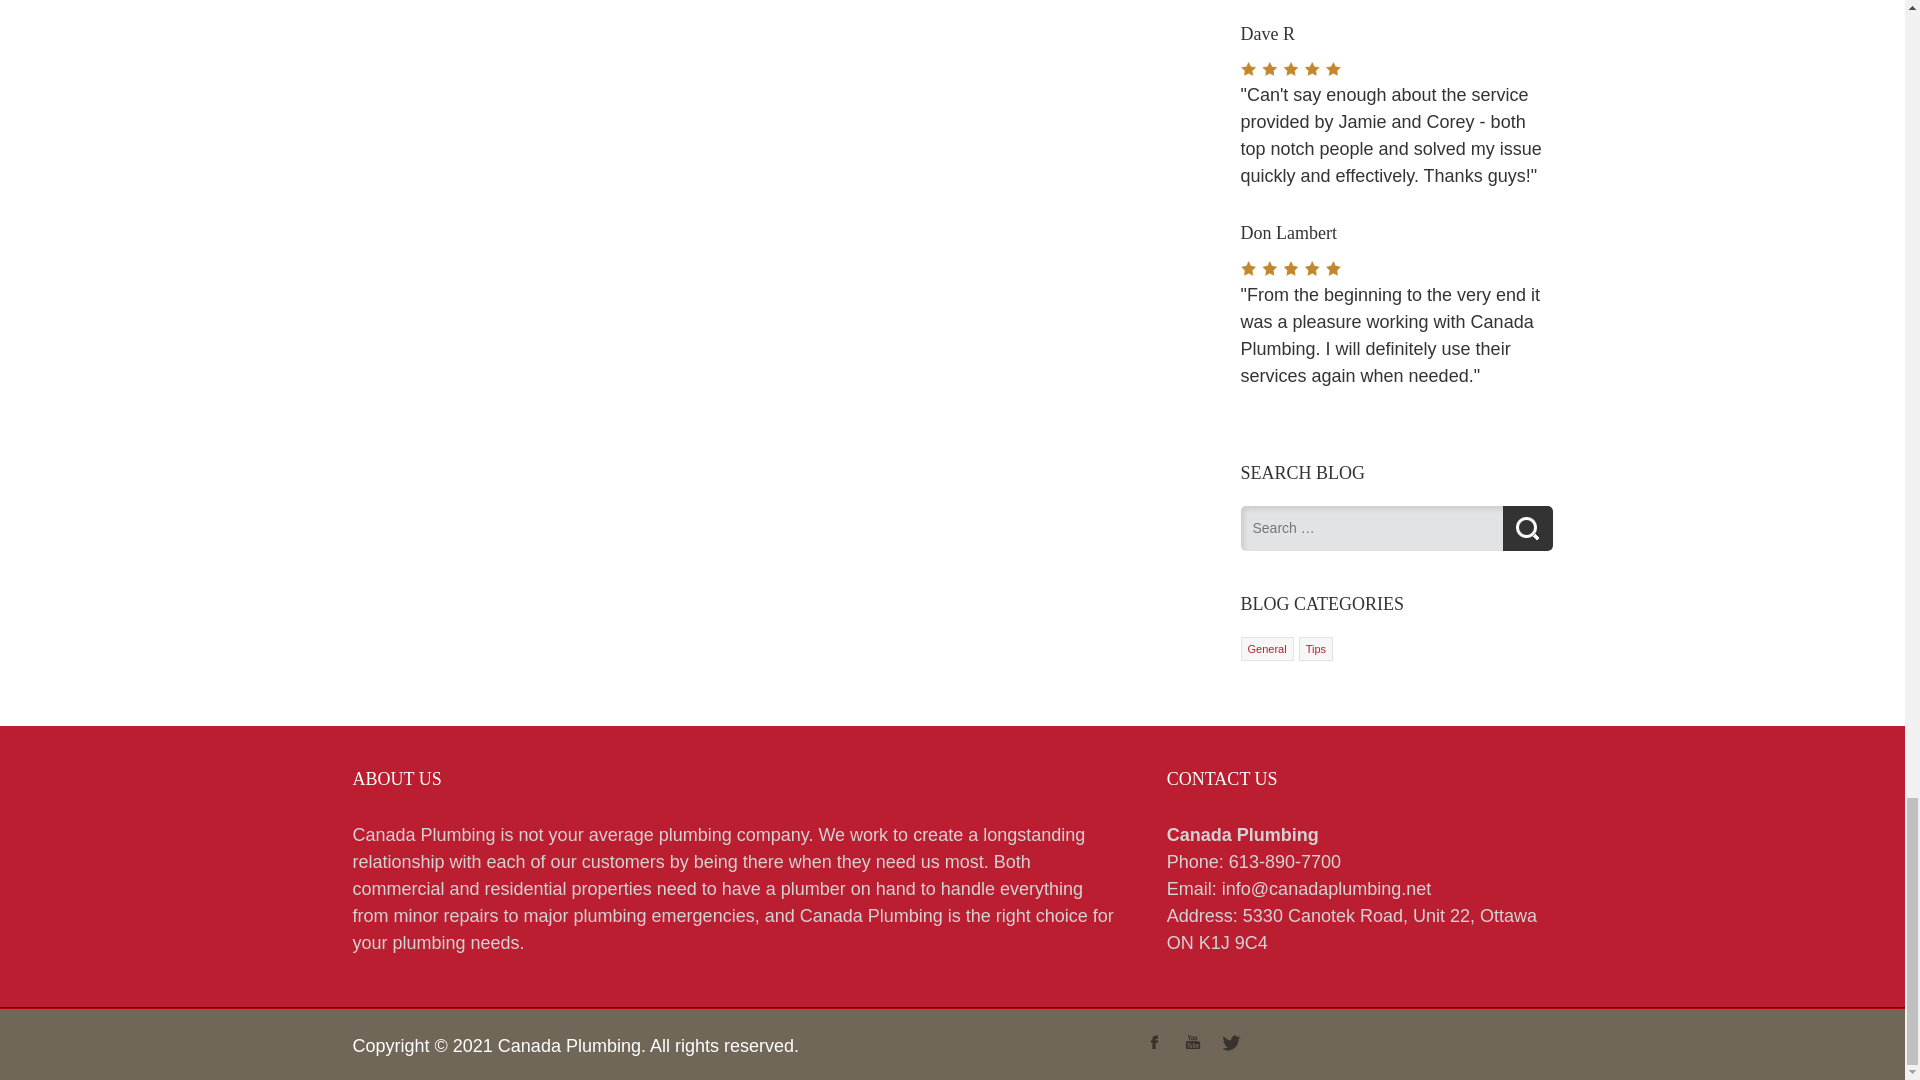 This screenshot has width=1920, height=1080. Describe the element at coordinates (1370, 528) in the screenshot. I see `Search for:` at that location.